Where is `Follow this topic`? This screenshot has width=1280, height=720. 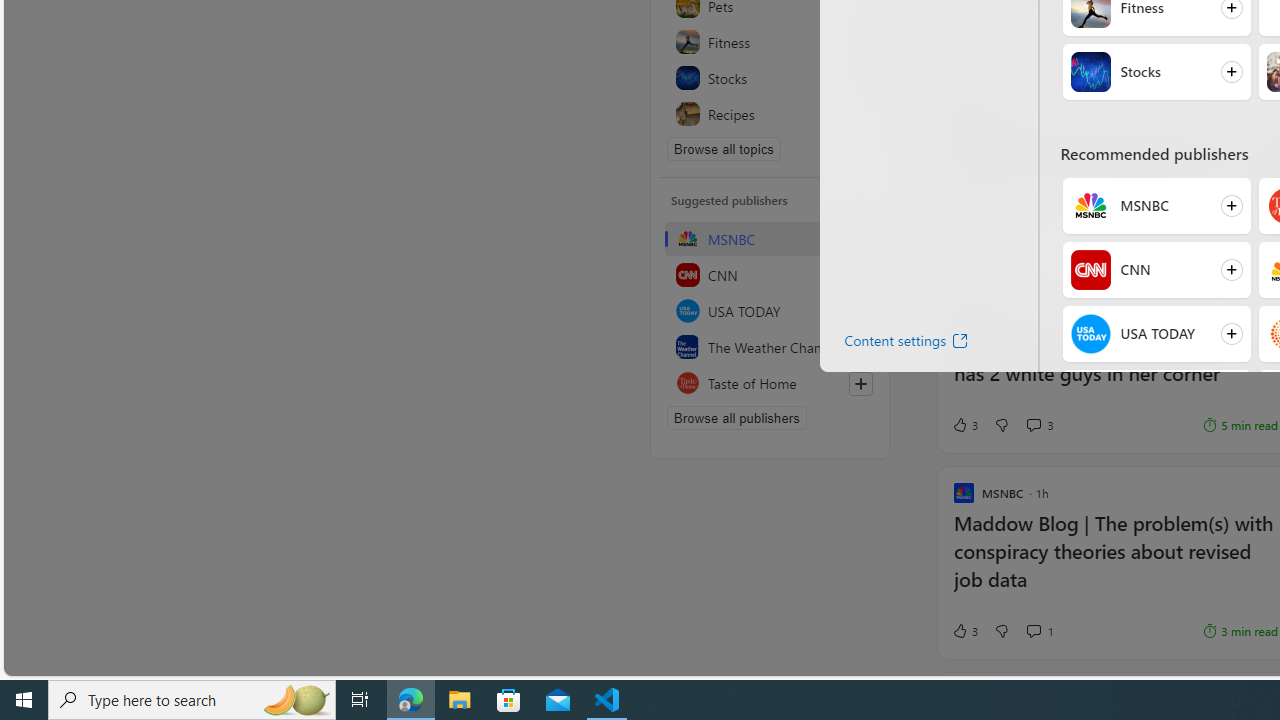 Follow this topic is located at coordinates (860, 114).